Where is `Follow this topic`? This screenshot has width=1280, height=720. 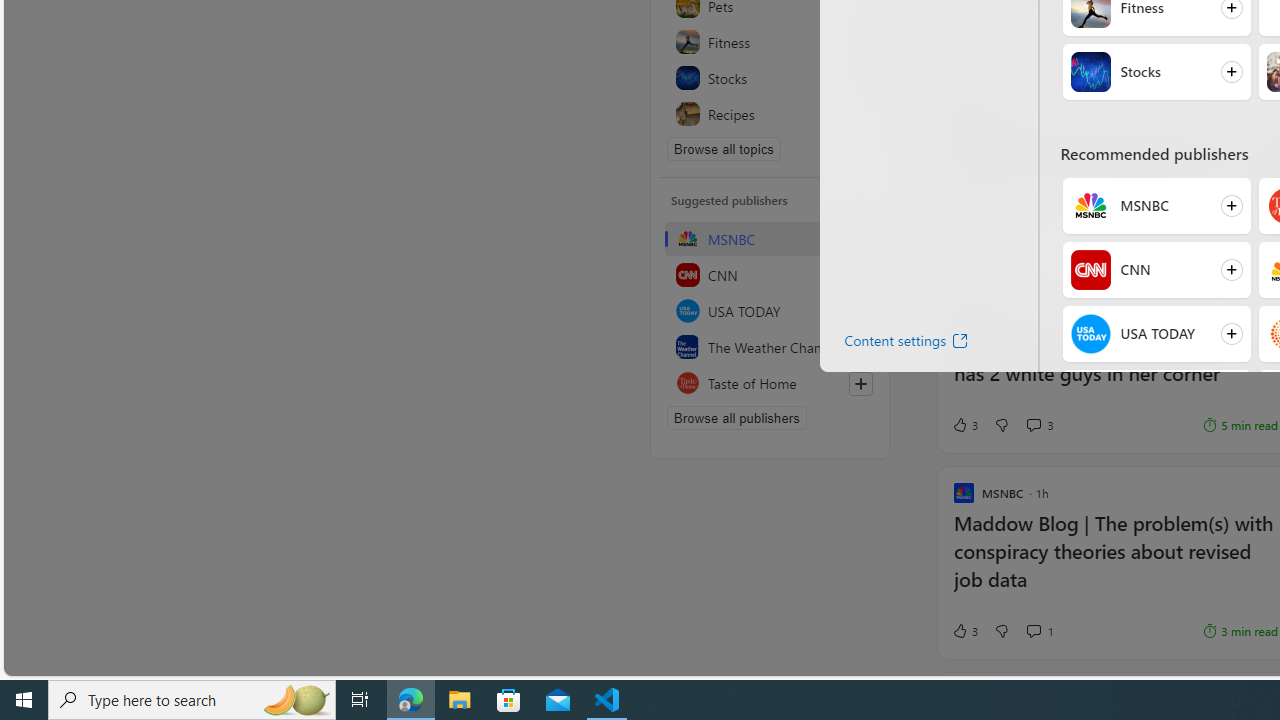 Follow this topic is located at coordinates (860, 114).